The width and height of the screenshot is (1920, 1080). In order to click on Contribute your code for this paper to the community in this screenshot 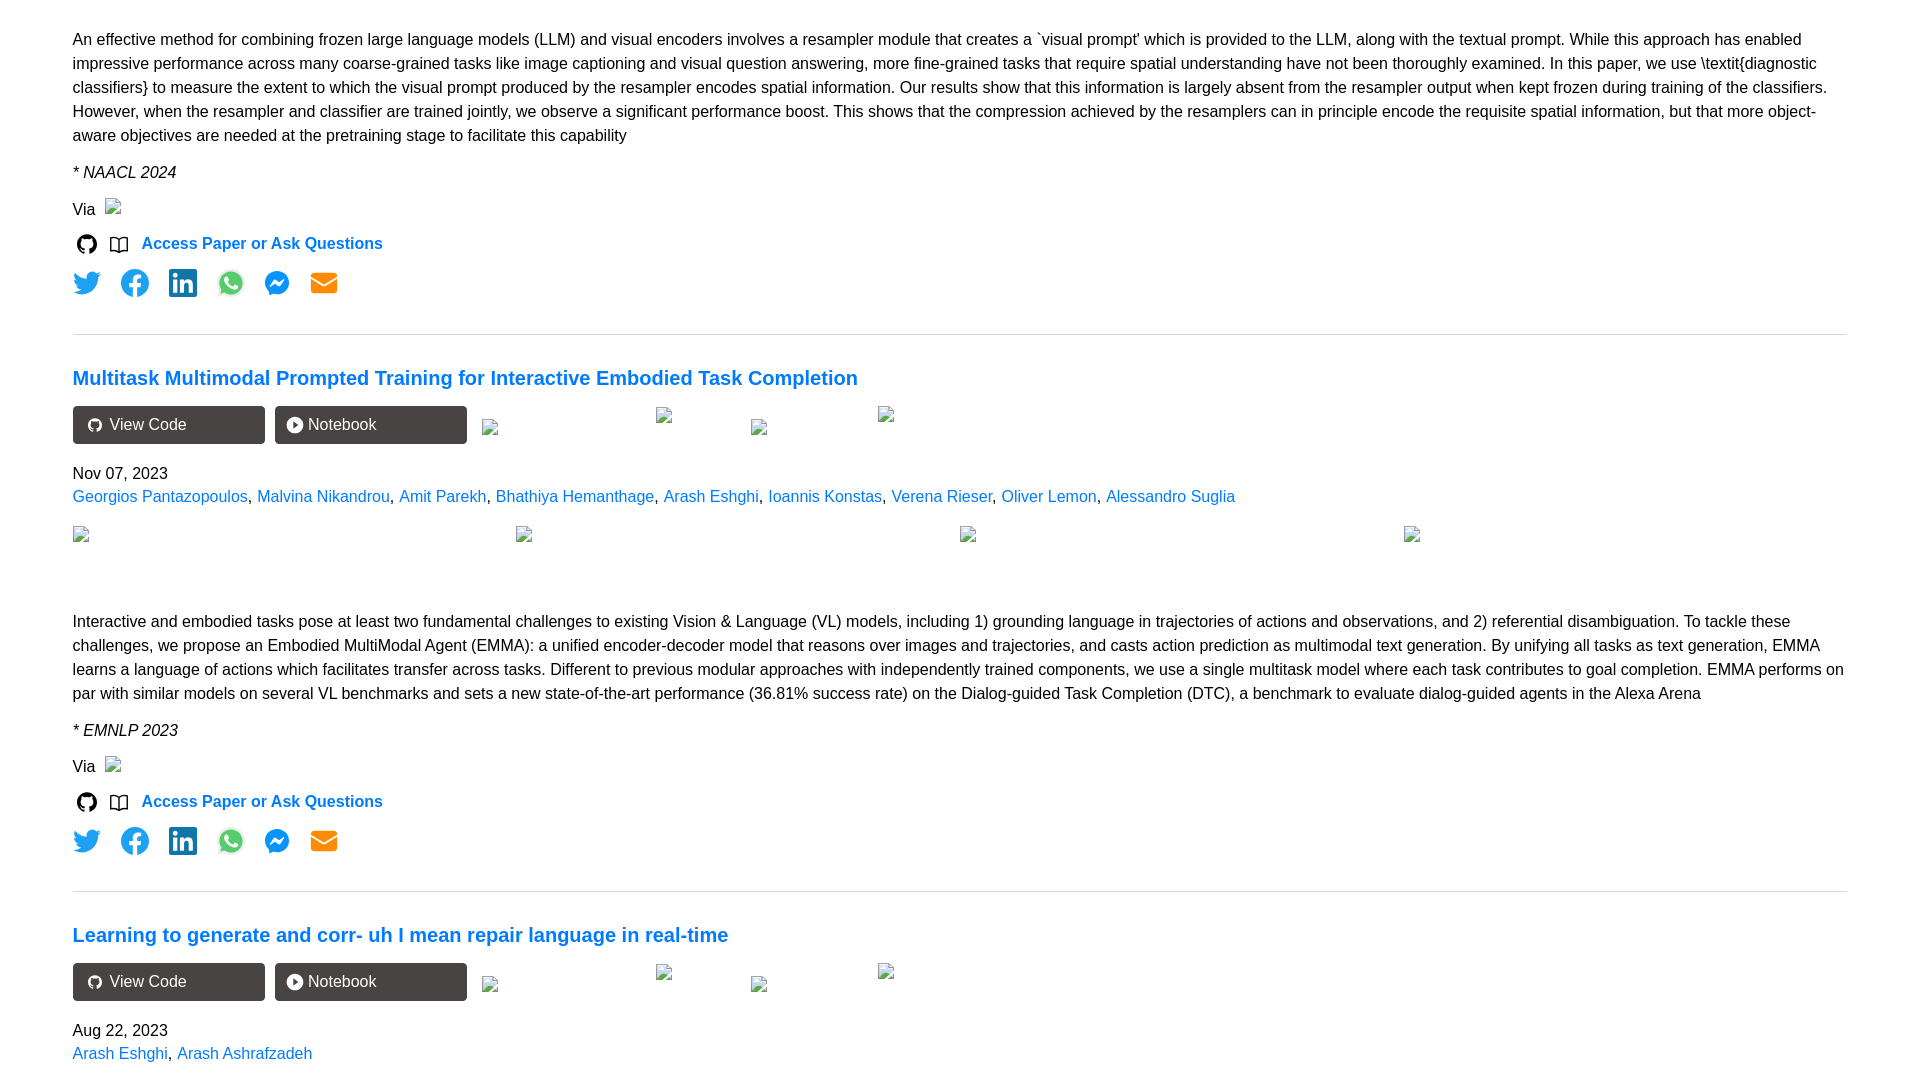, I will do `click(698, 416)`.